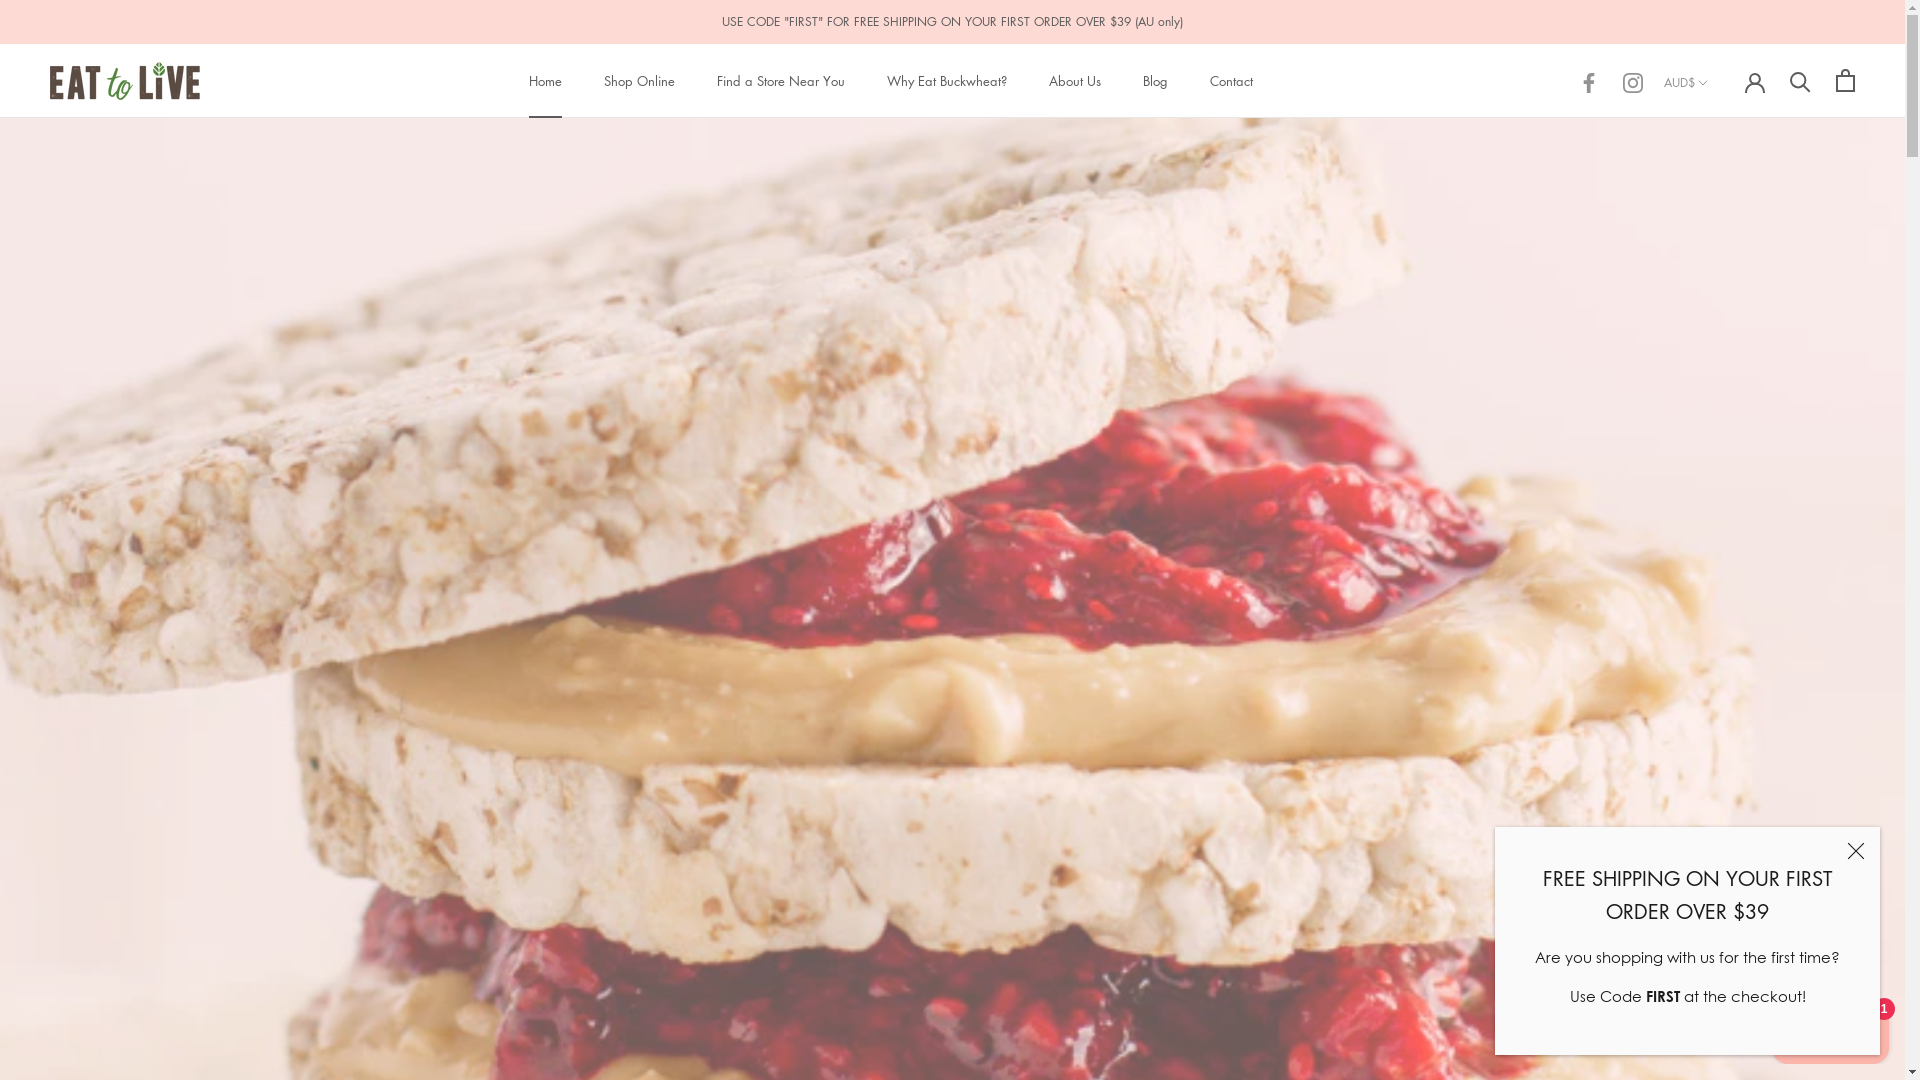 This screenshot has height=1080, width=1920. I want to click on Blog
Blog, so click(1154, 80).